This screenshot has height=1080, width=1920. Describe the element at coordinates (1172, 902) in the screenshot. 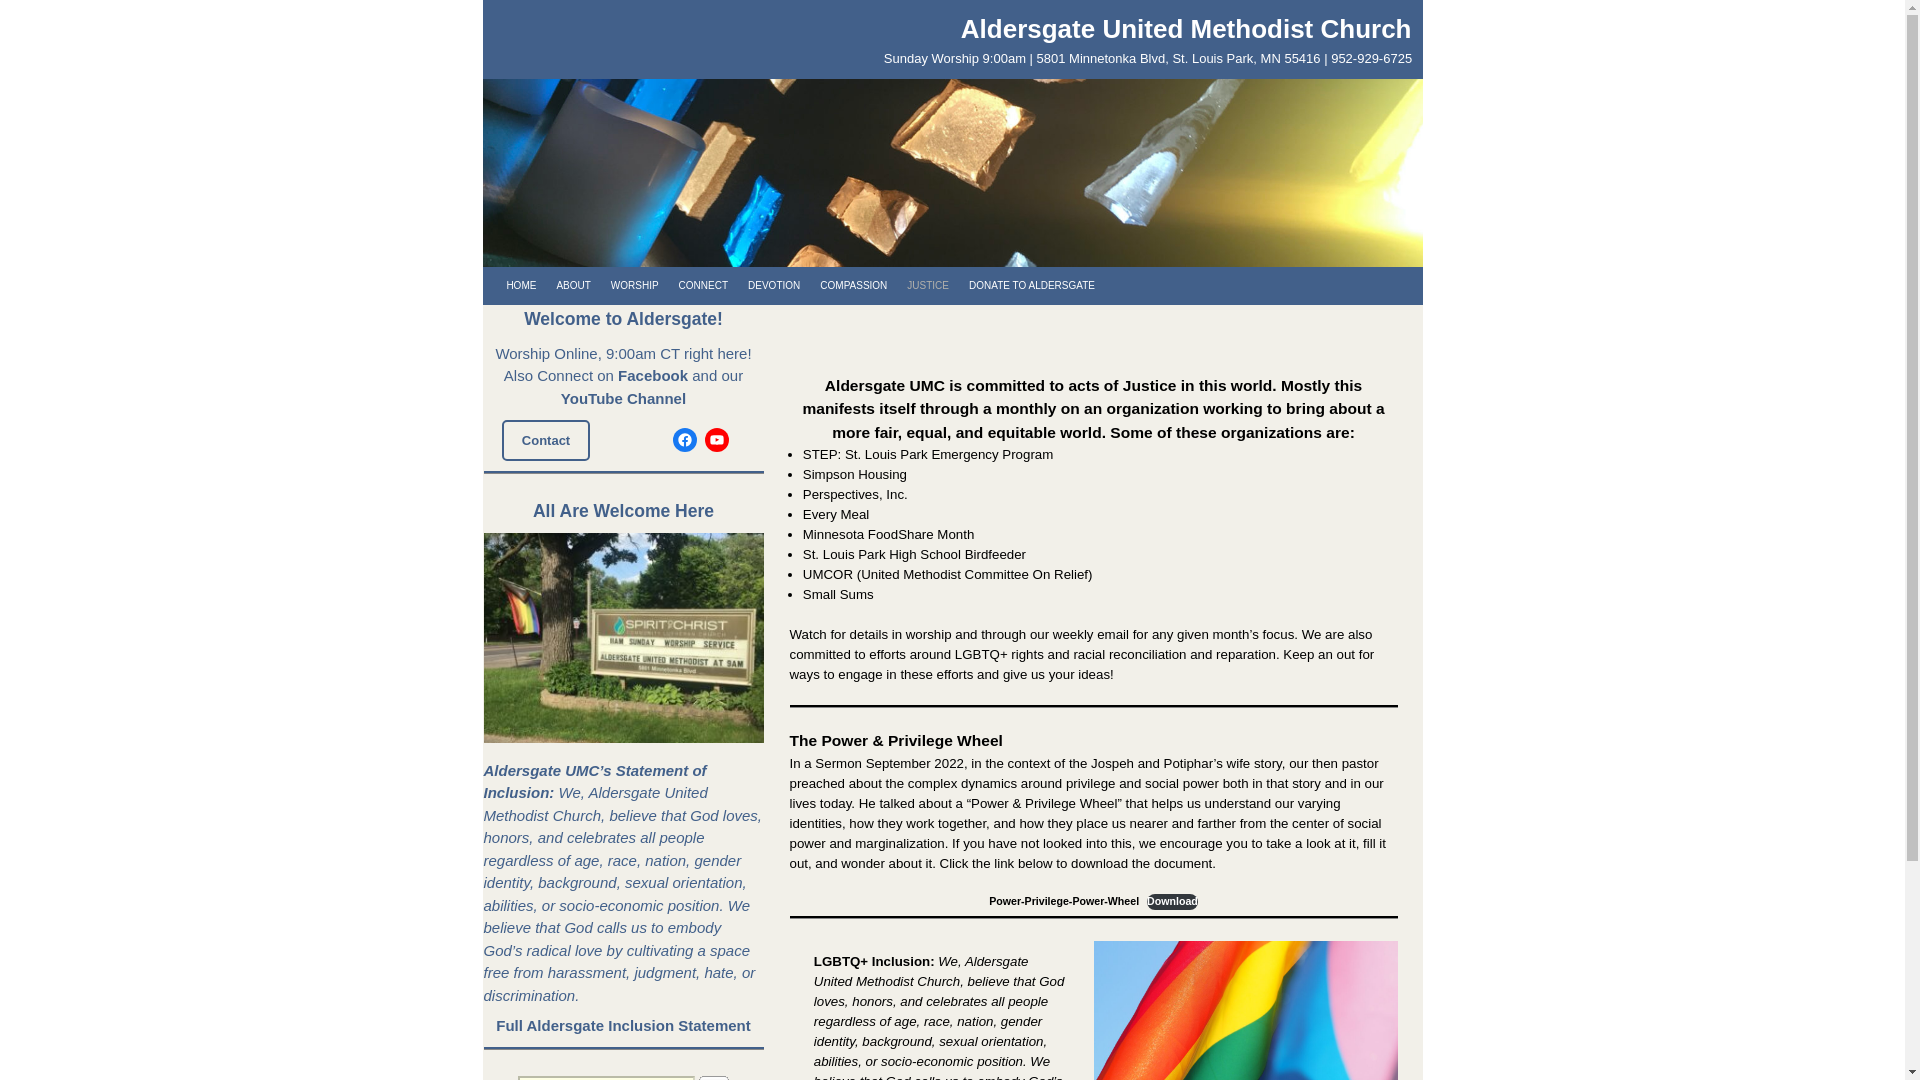

I see `Download` at that location.